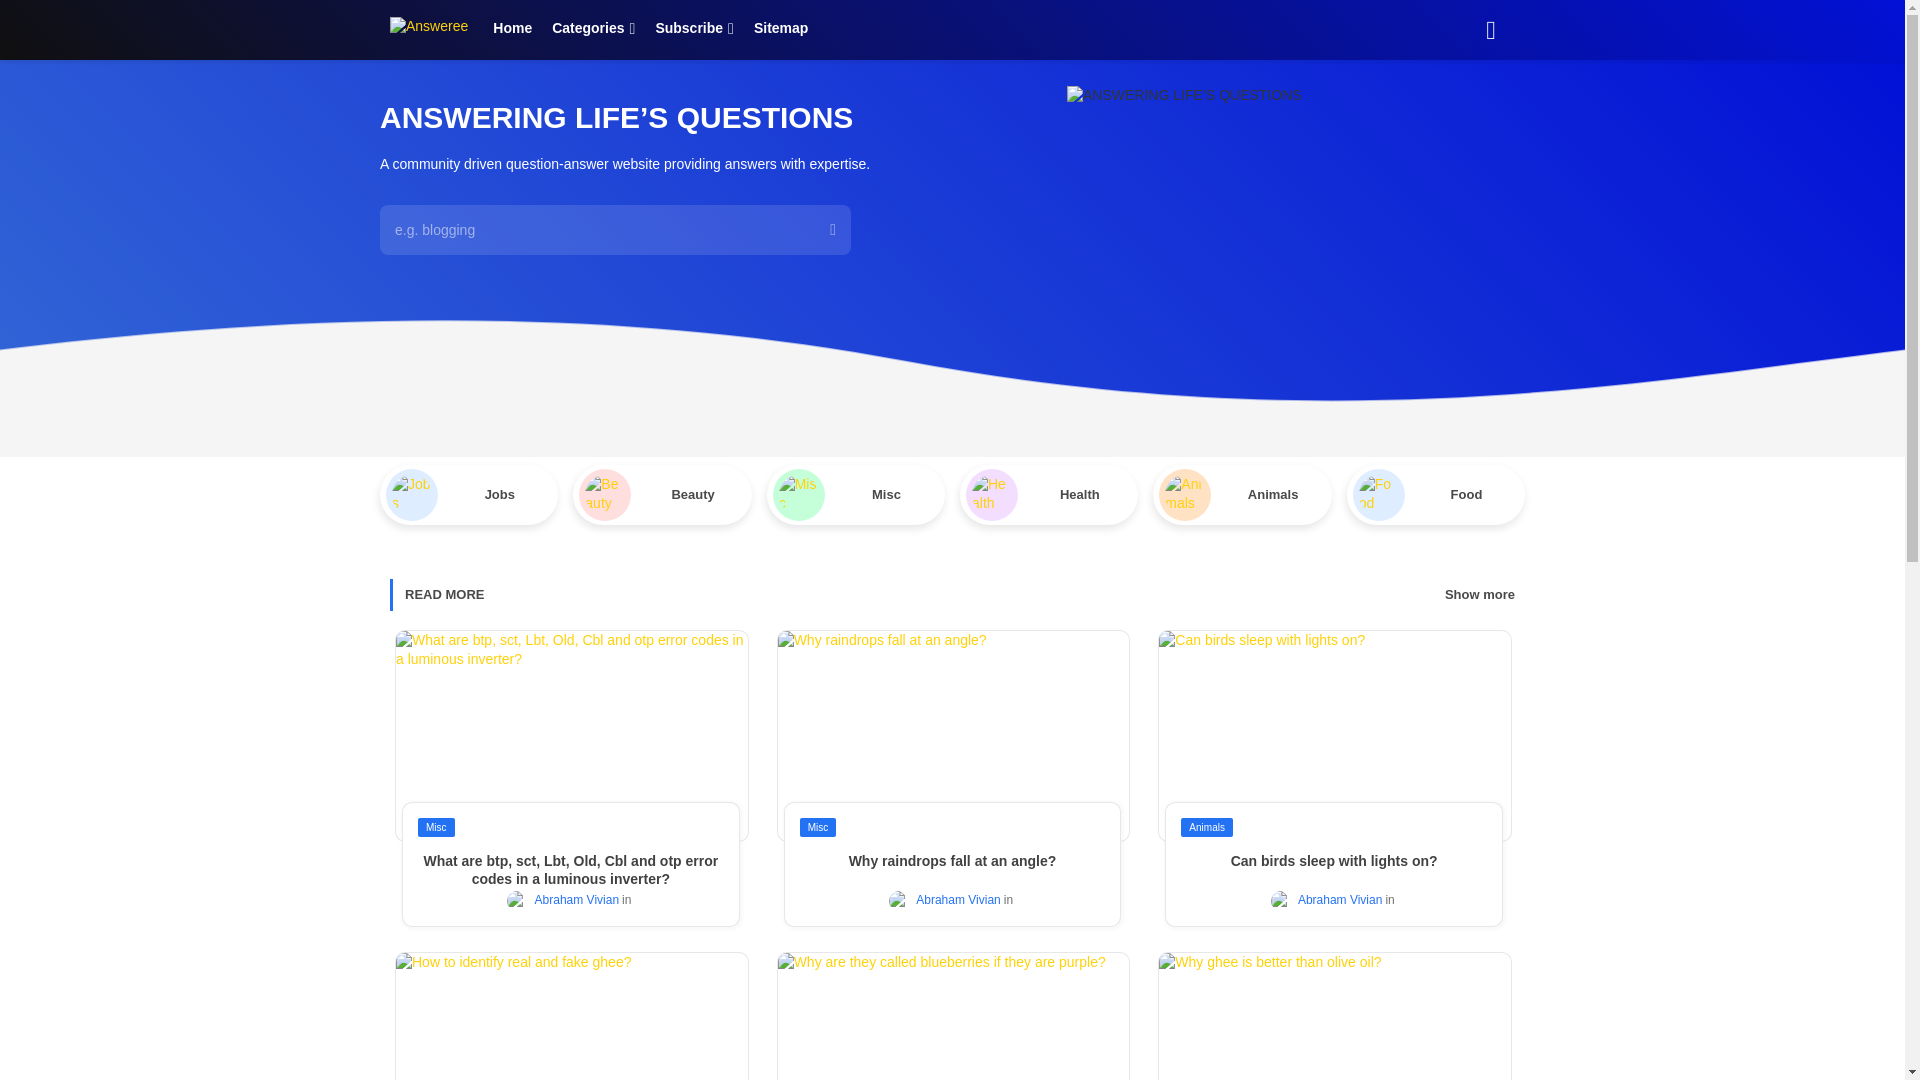 Image resolution: width=1920 pixels, height=1080 pixels. What do you see at coordinates (694, 28) in the screenshot?
I see `Subscribe` at bounding box center [694, 28].